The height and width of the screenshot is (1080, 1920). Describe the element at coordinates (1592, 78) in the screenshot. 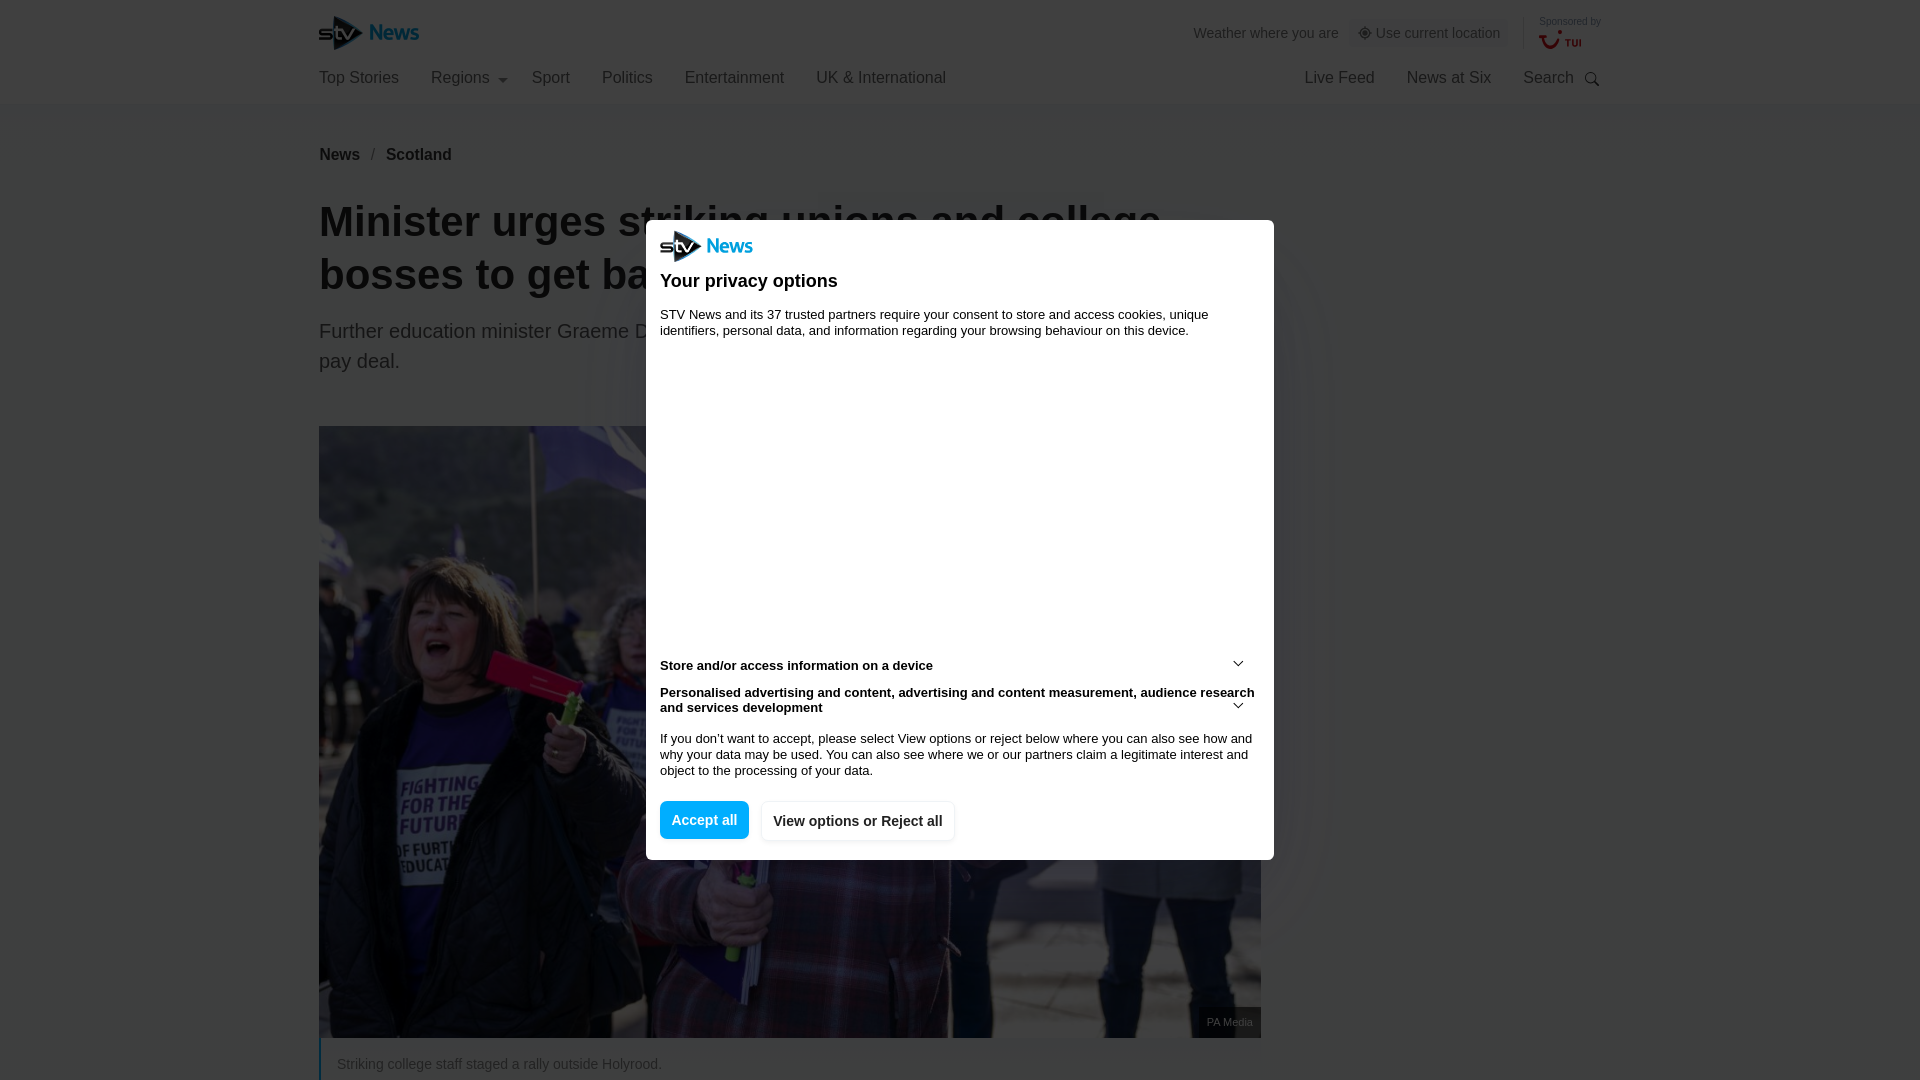

I see `Search` at that location.